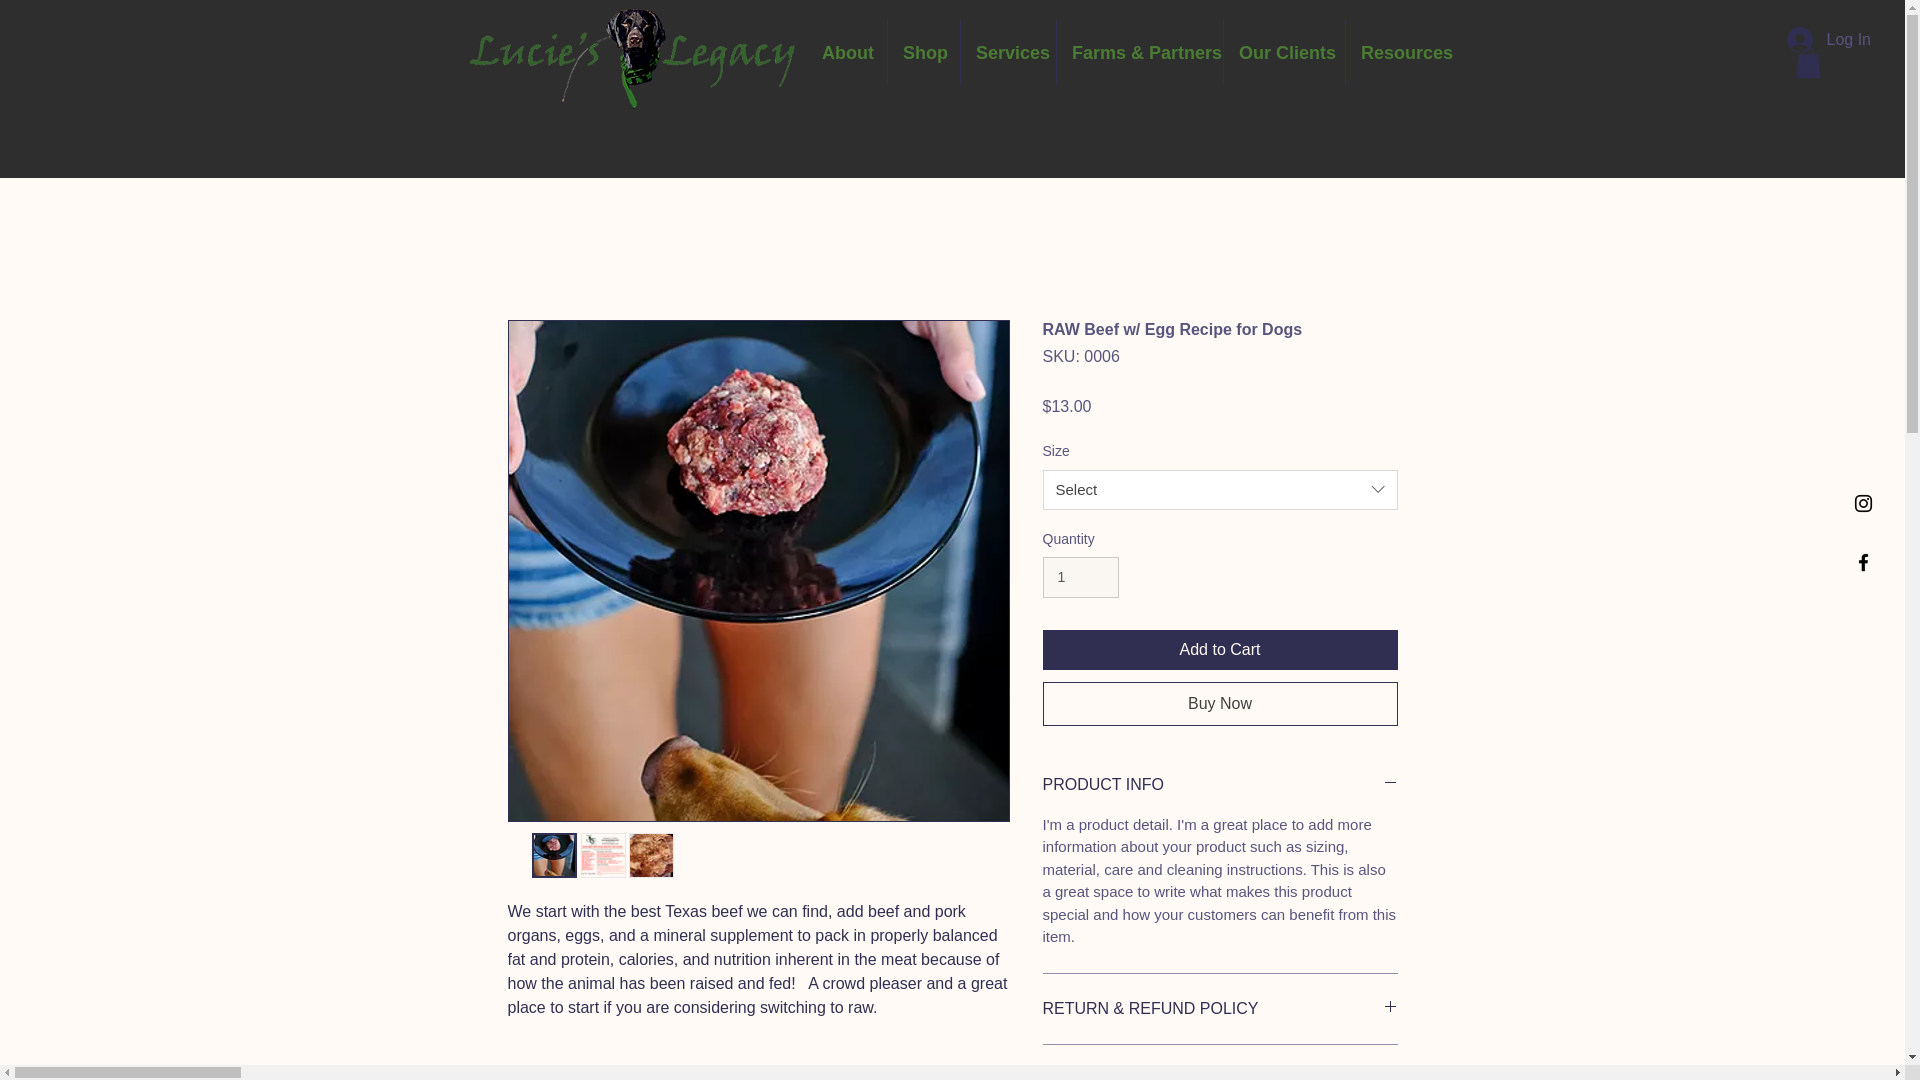 The width and height of the screenshot is (1920, 1080). What do you see at coordinates (1220, 703) in the screenshot?
I see `Buy Now` at bounding box center [1220, 703].